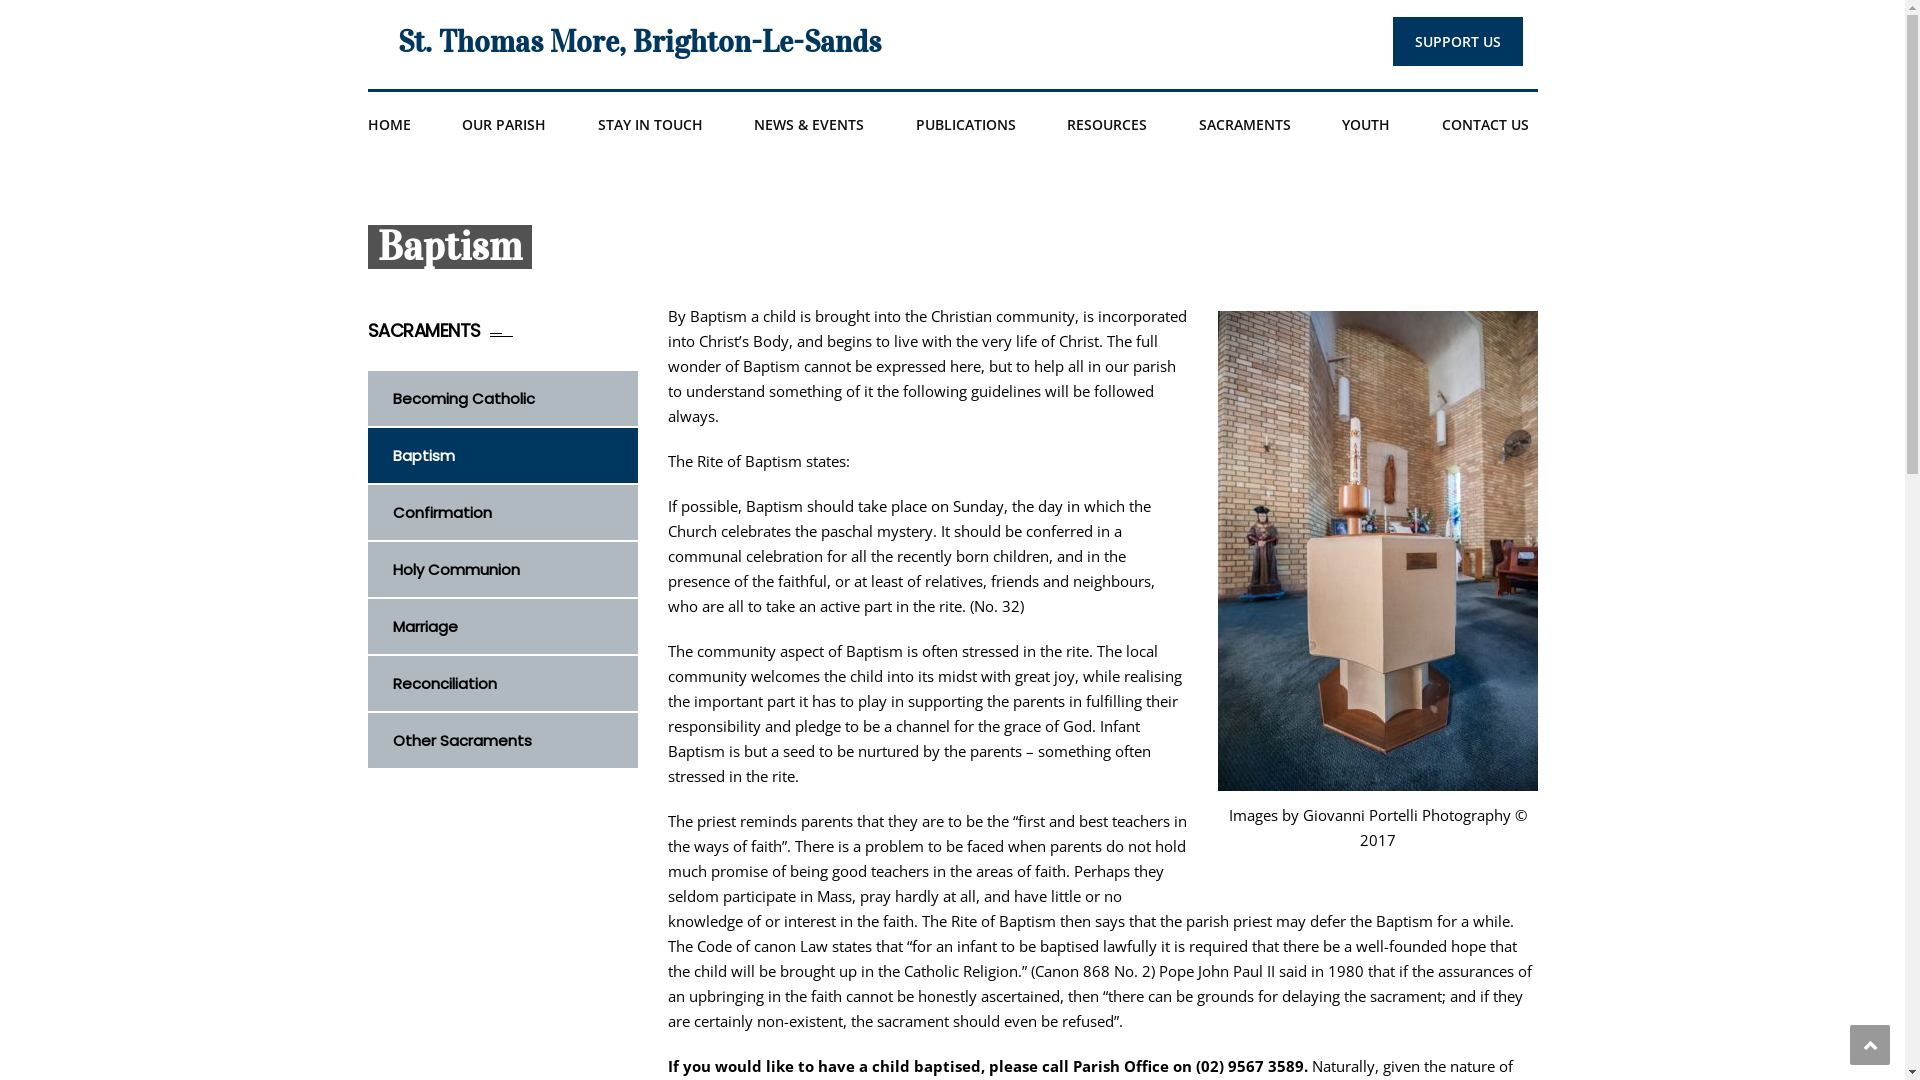  I want to click on Holy Communion, so click(514, 570).